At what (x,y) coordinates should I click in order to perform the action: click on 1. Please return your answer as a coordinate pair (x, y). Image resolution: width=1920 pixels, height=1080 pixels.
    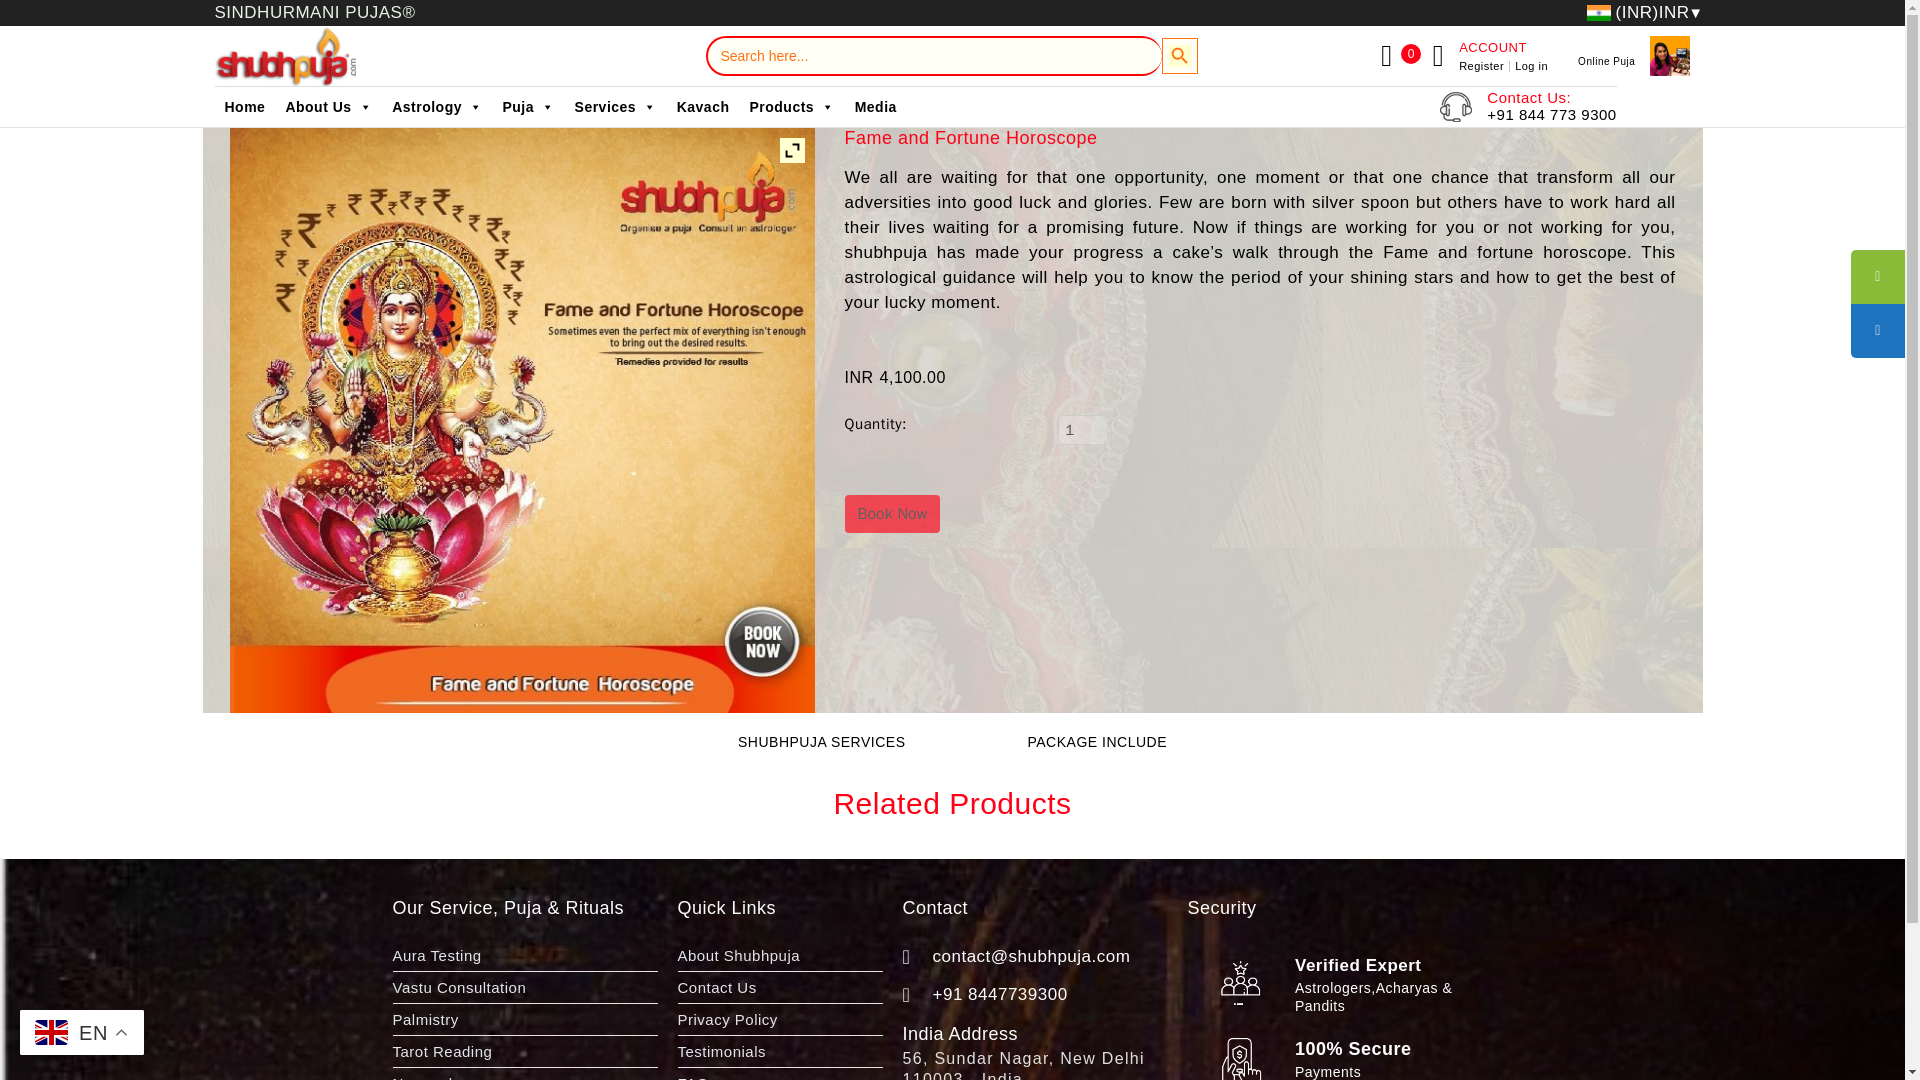
    Looking at the image, I should click on (1082, 429).